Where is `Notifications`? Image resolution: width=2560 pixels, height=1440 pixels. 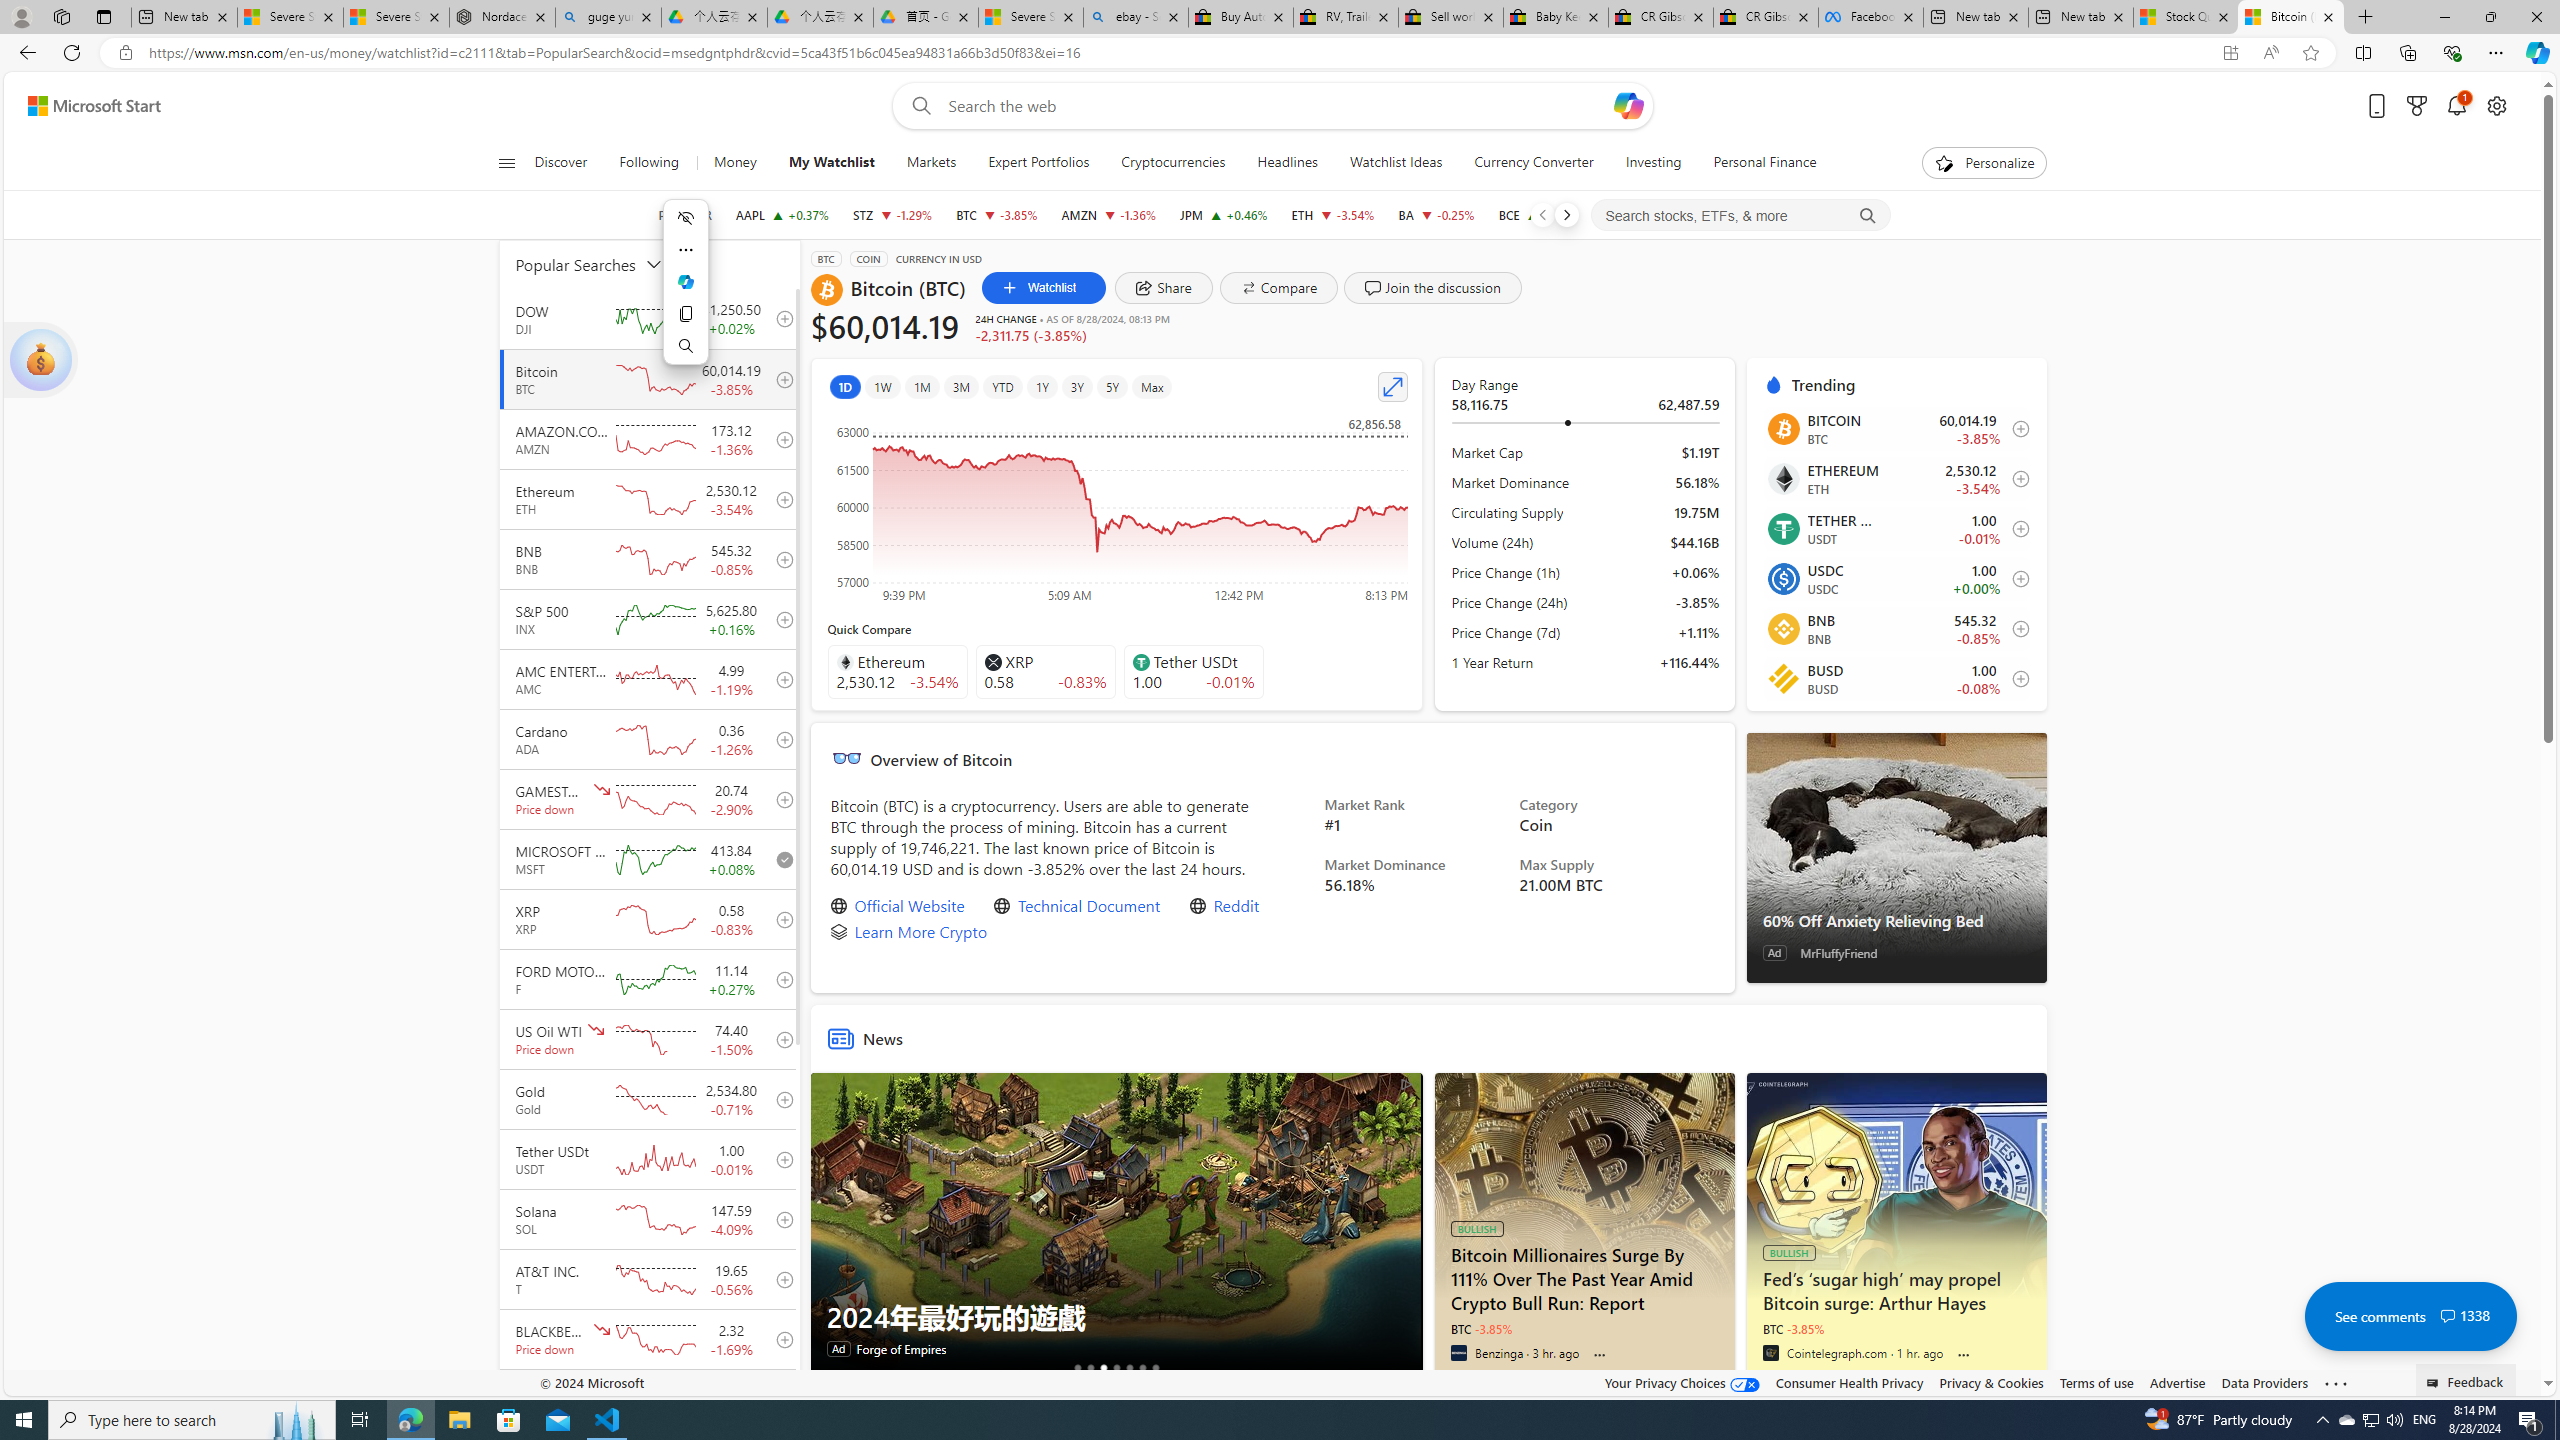
Notifications is located at coordinates (2458, 106).